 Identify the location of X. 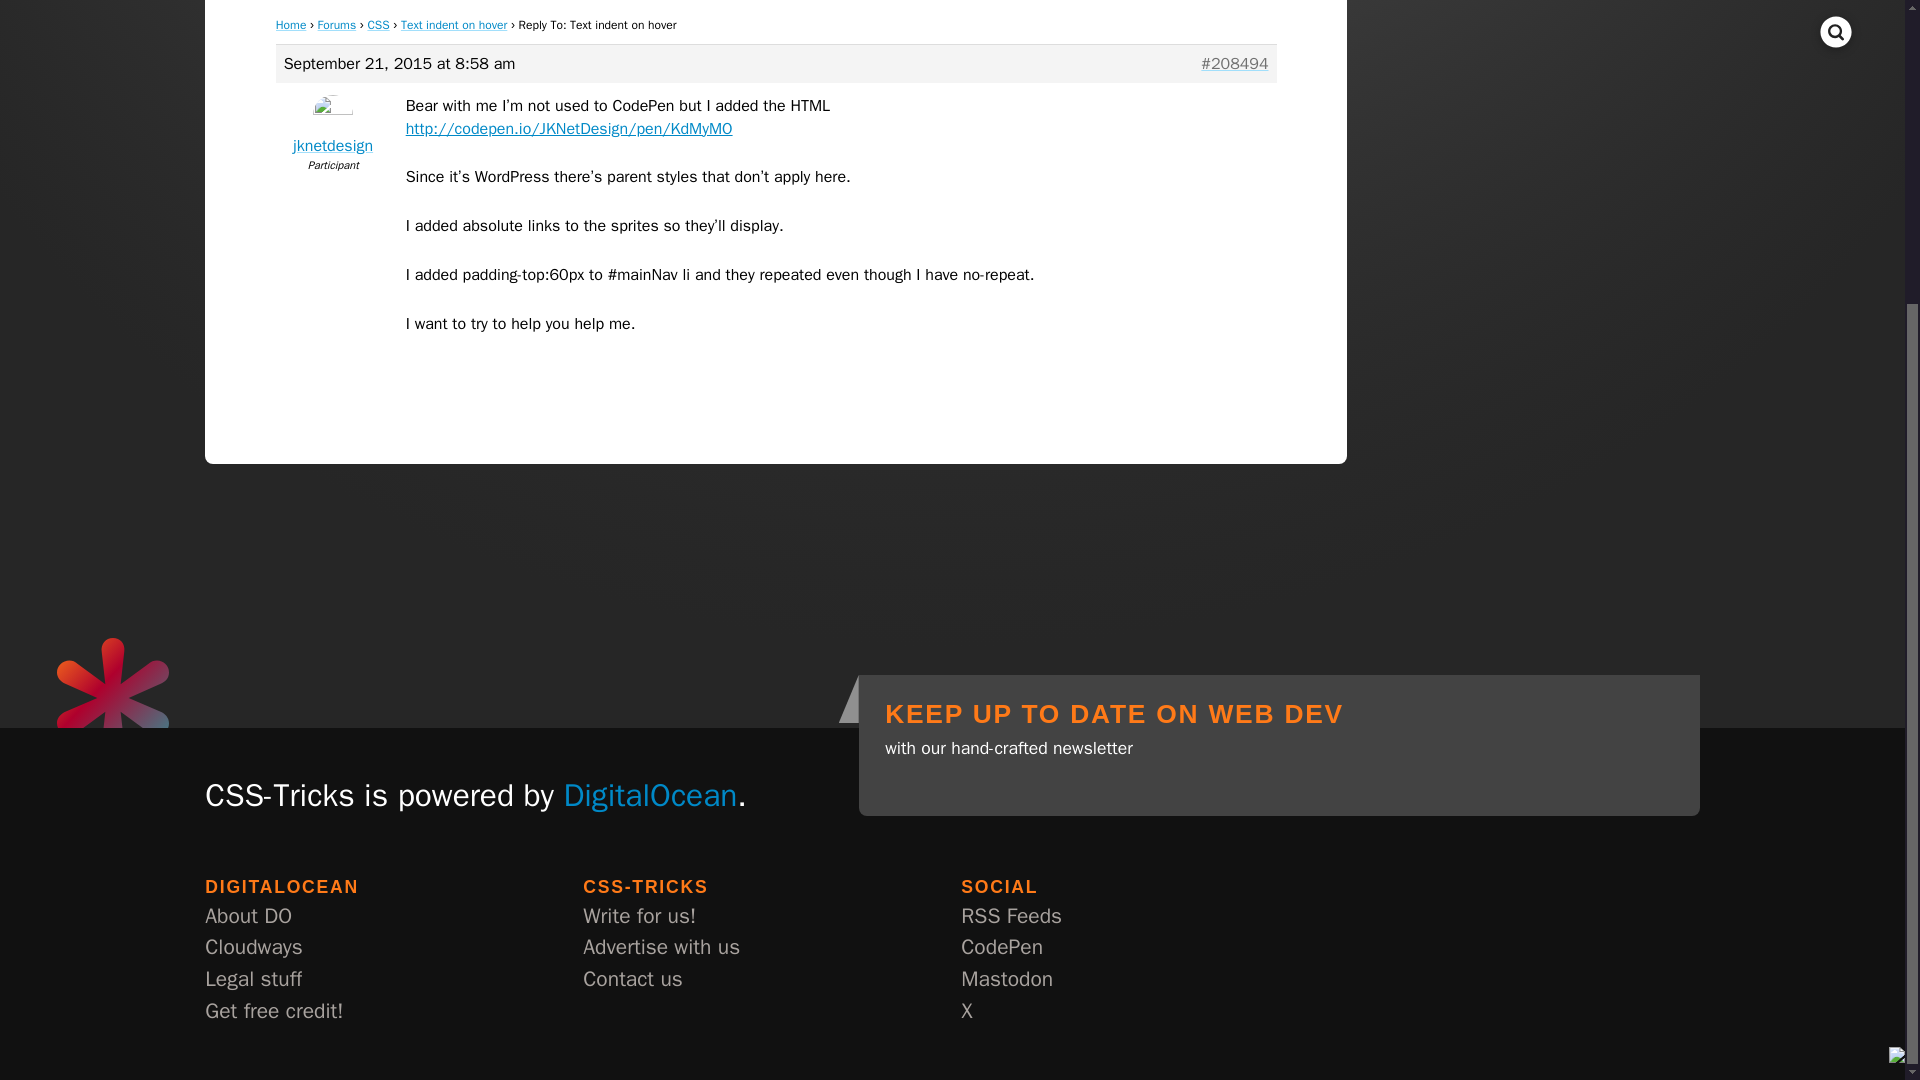
(966, 1012).